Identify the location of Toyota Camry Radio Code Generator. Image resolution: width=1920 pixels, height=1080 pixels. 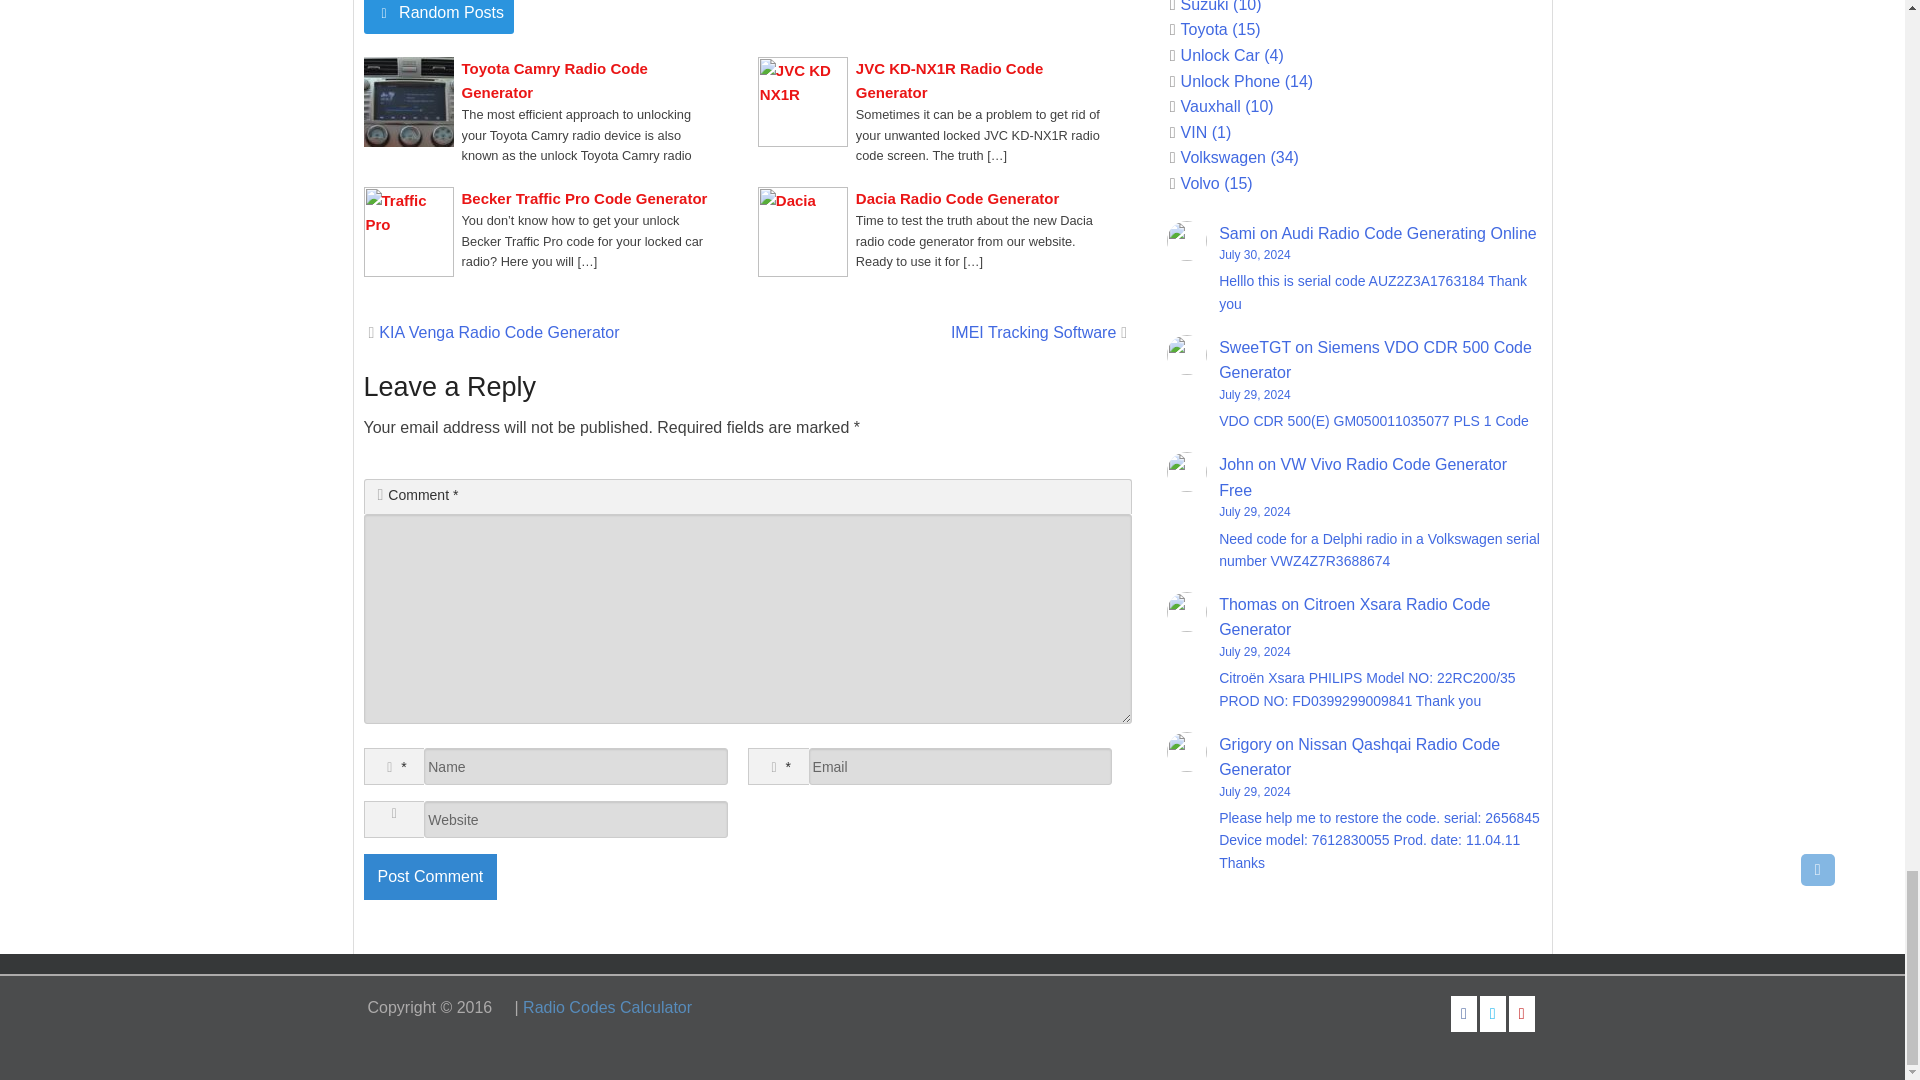
(585, 80).